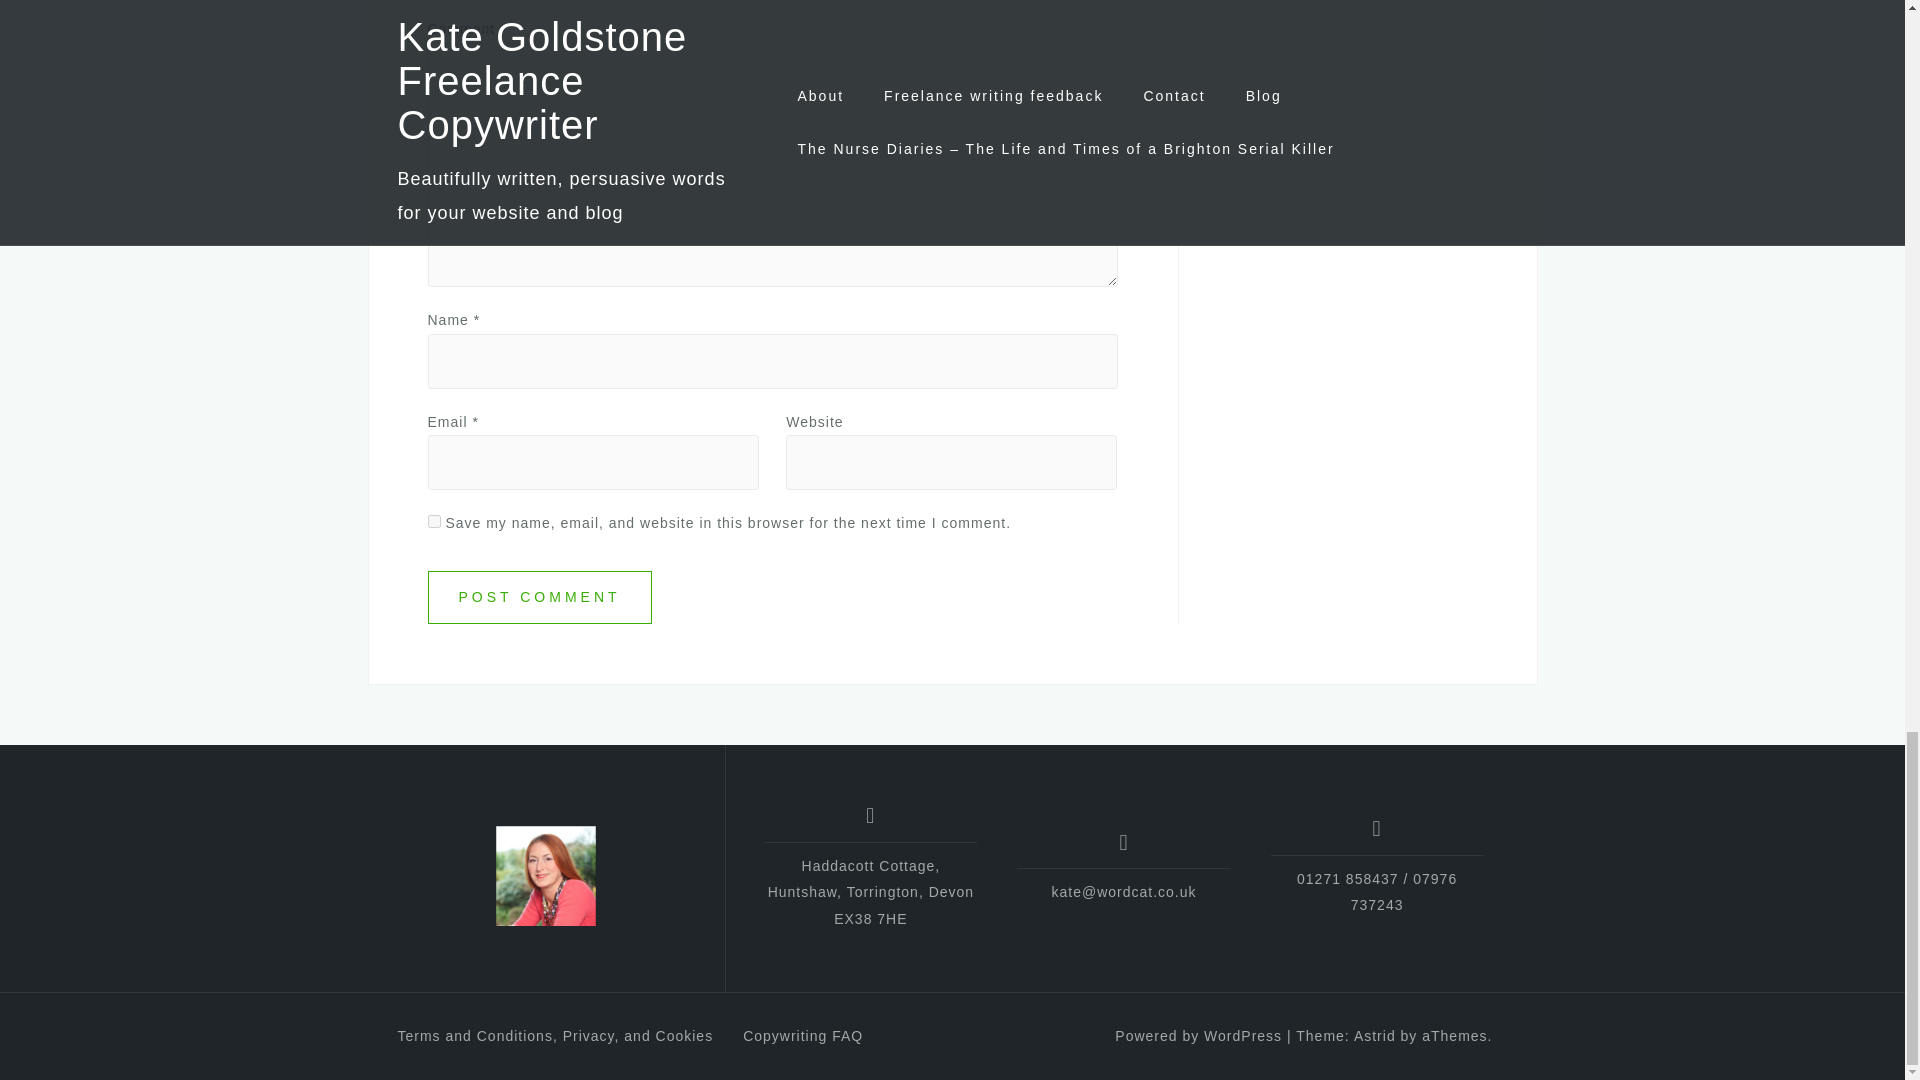 The height and width of the screenshot is (1080, 1920). What do you see at coordinates (545, 876) in the screenshot?
I see `Kate Goldstone Freelance Copywriter` at bounding box center [545, 876].